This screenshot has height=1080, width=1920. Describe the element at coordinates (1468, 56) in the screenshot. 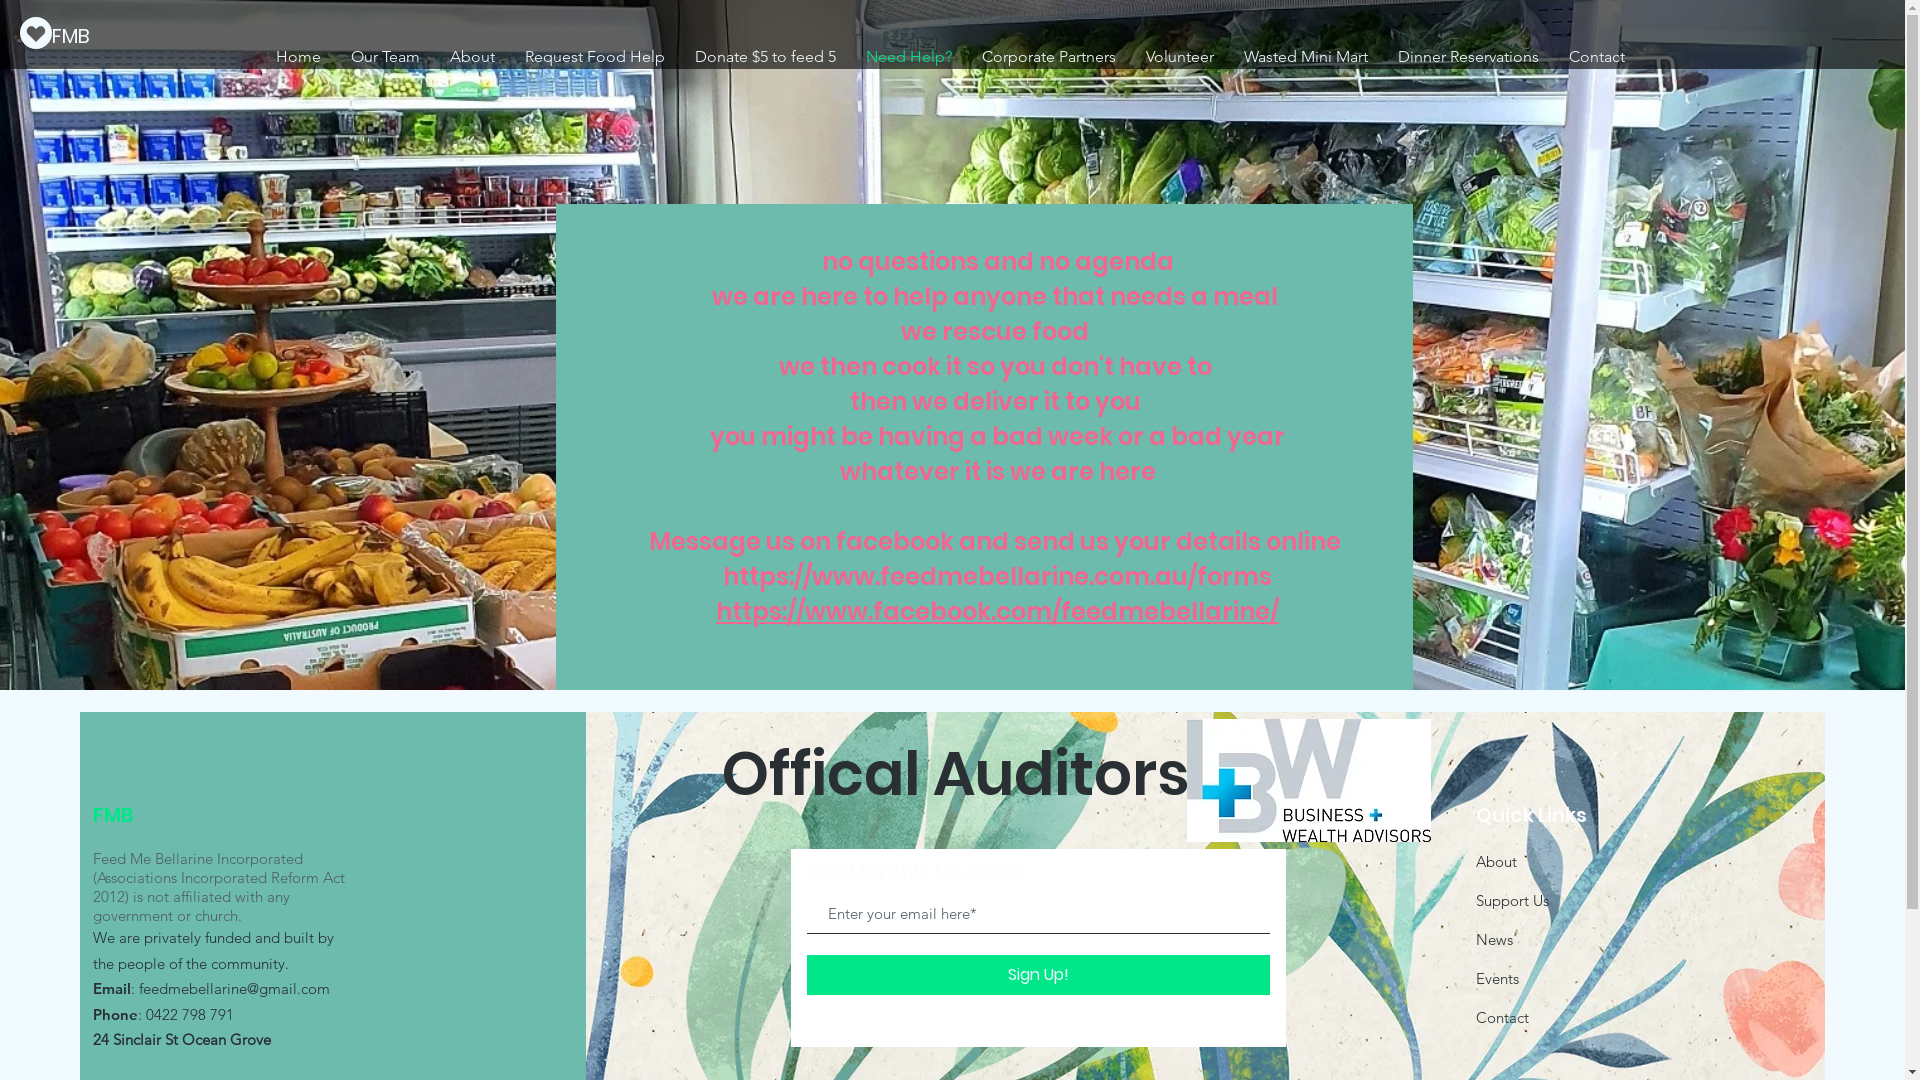

I see `Dinner Reservations` at that location.